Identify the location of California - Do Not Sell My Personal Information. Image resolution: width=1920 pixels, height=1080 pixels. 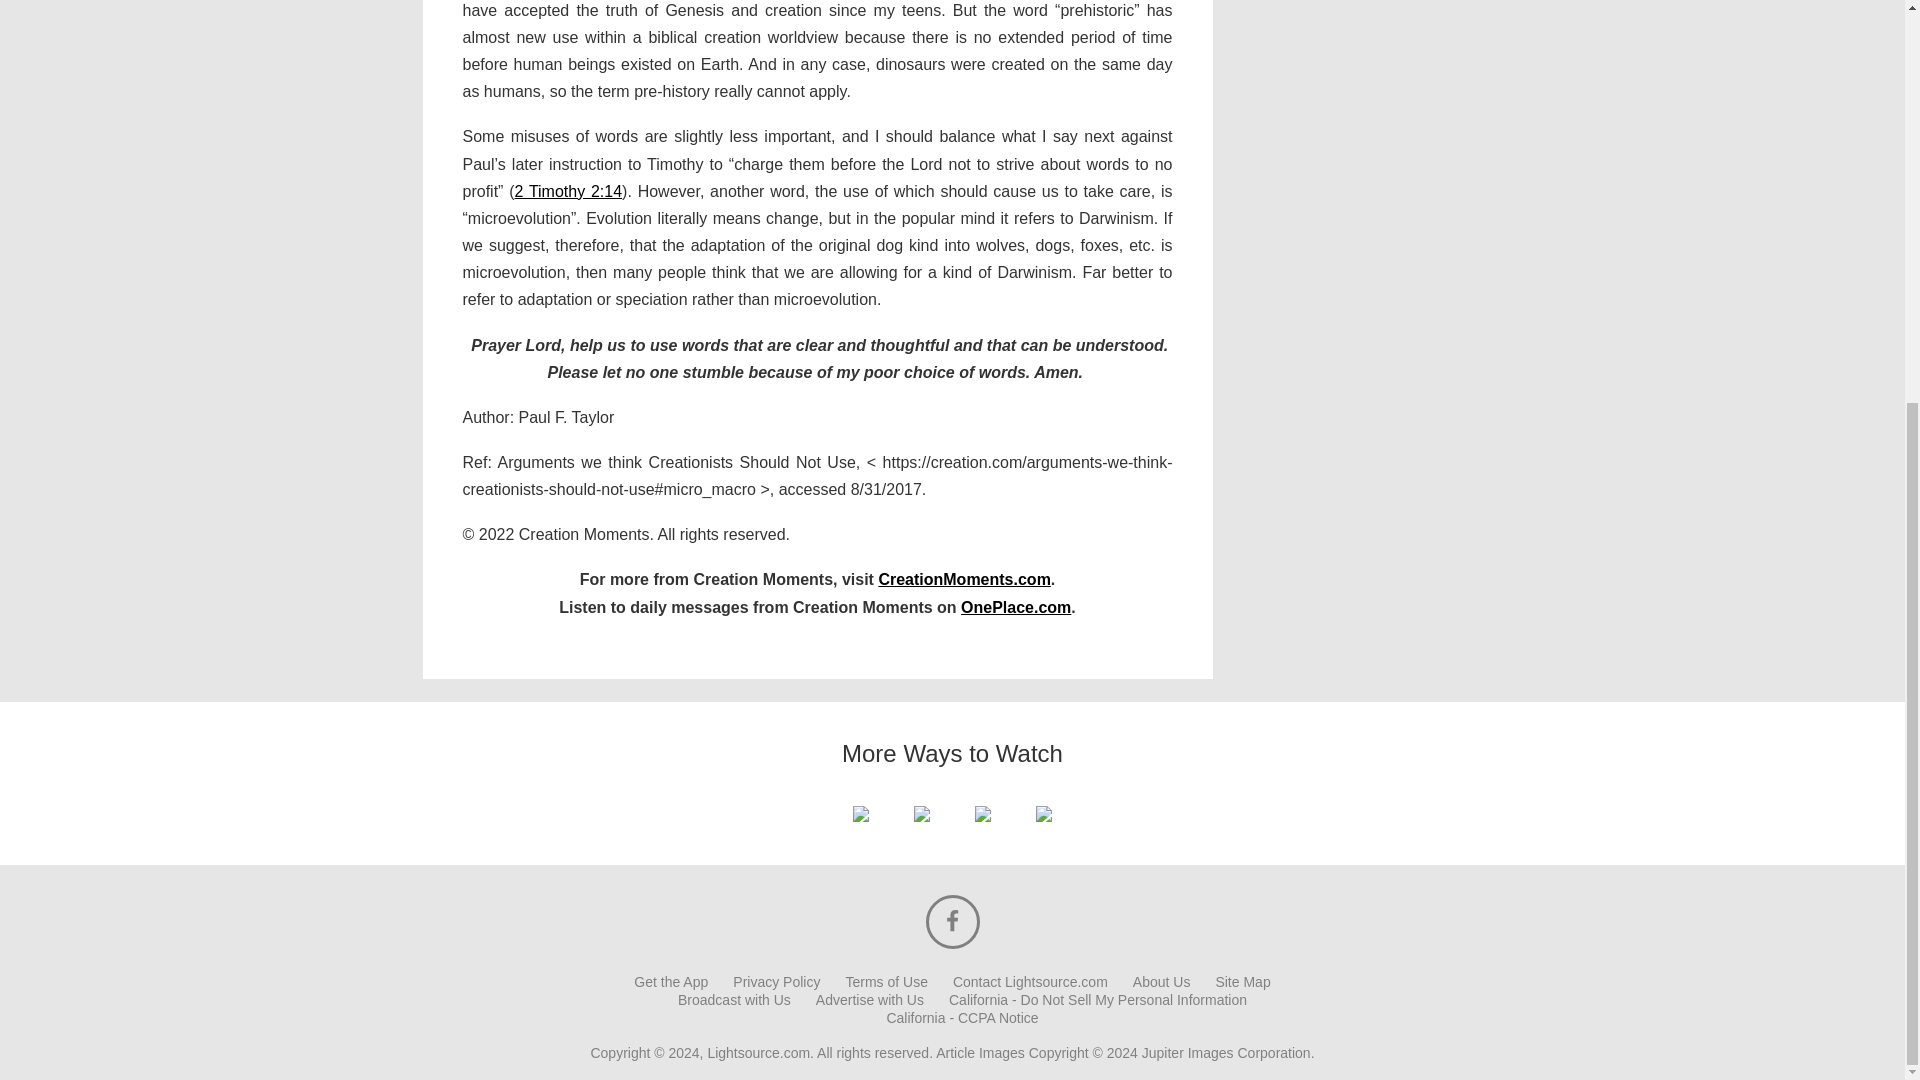
(1097, 999).